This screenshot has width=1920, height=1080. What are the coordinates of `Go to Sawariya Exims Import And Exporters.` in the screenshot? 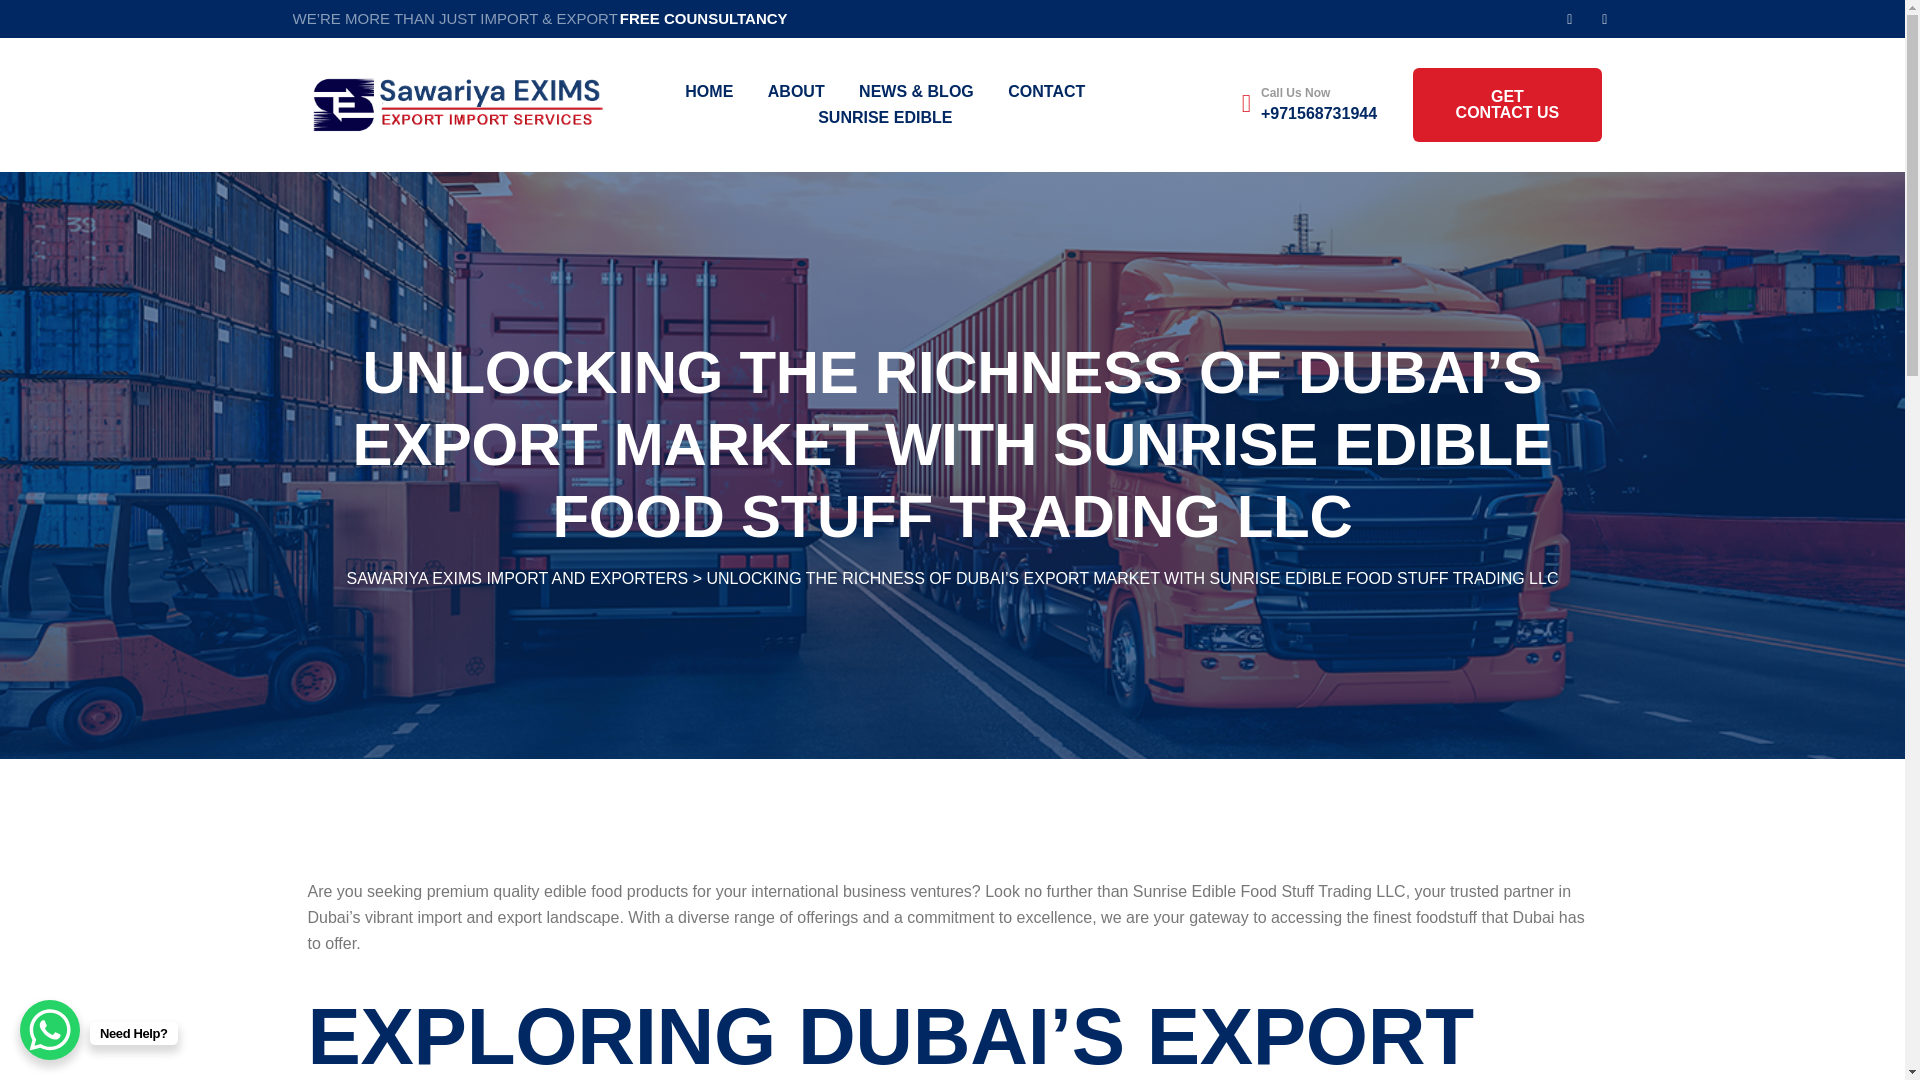 It's located at (518, 578).